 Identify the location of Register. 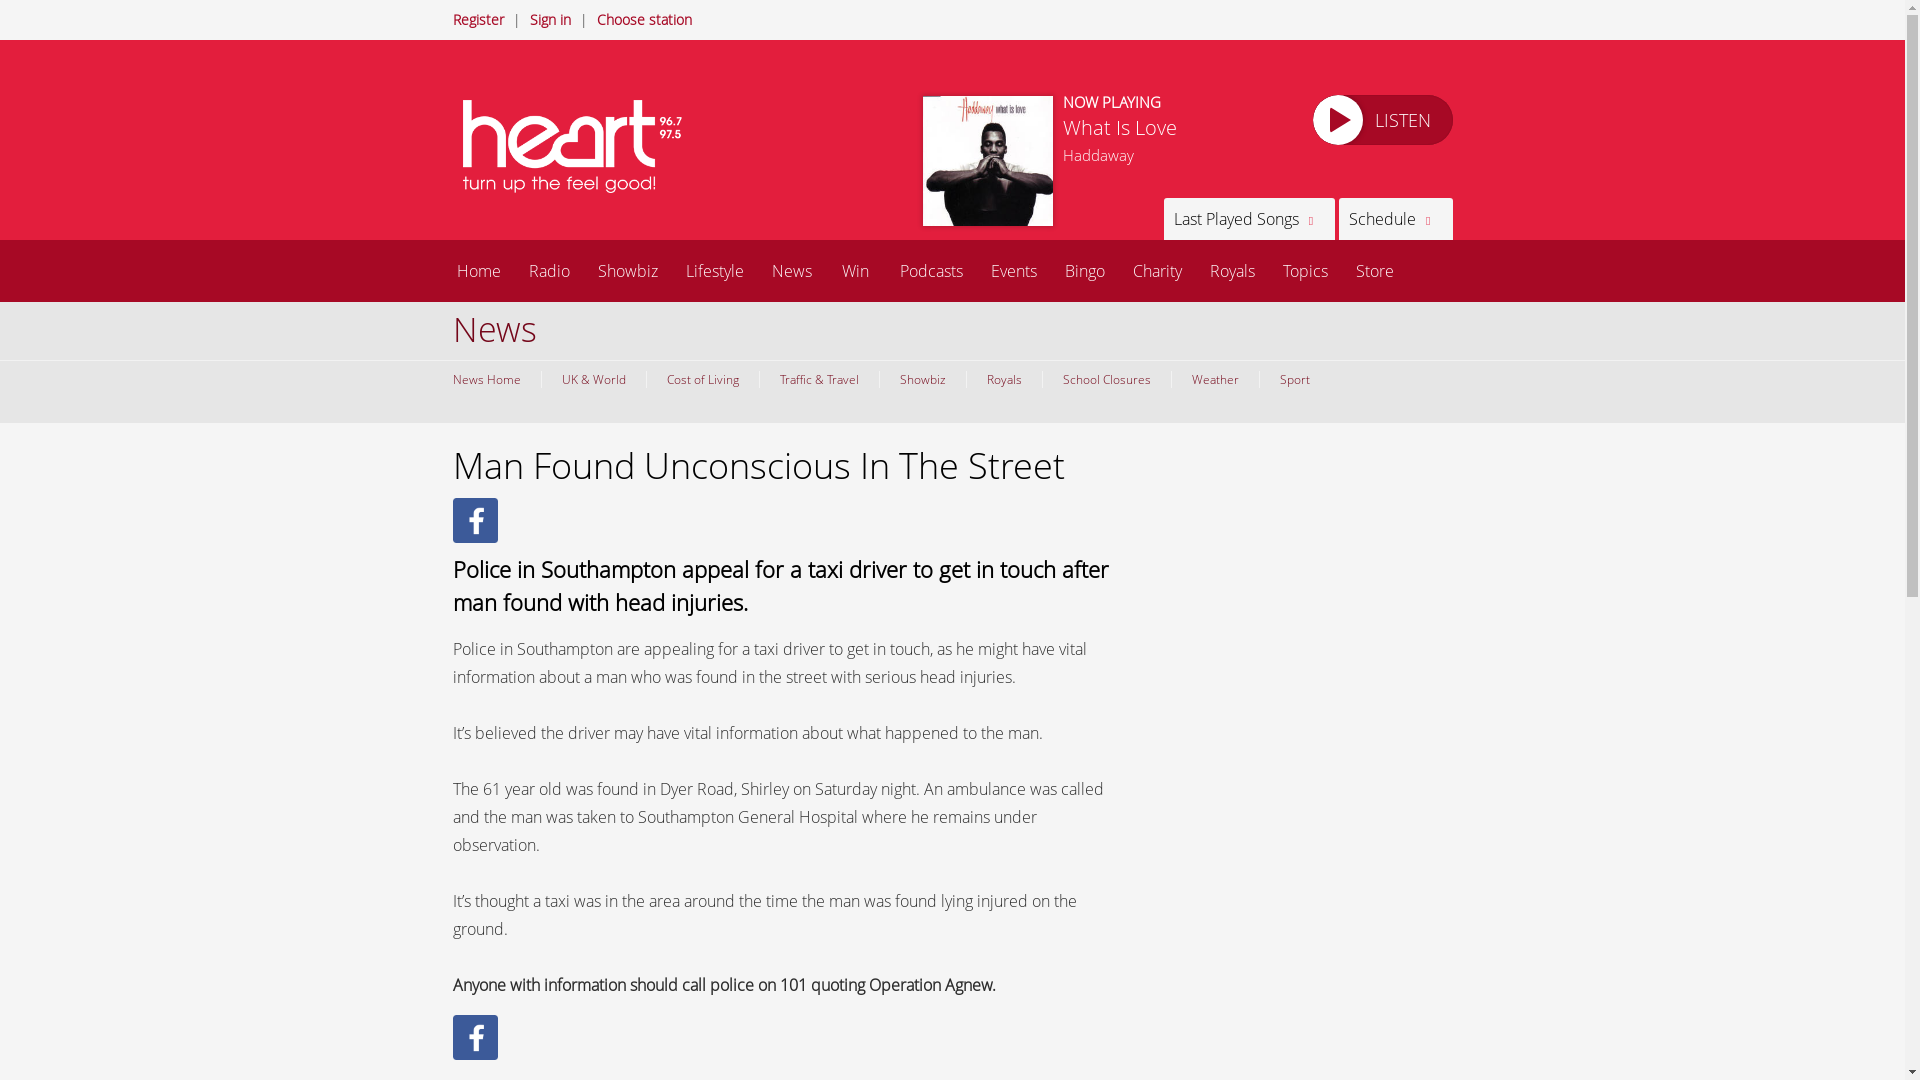
(477, 19).